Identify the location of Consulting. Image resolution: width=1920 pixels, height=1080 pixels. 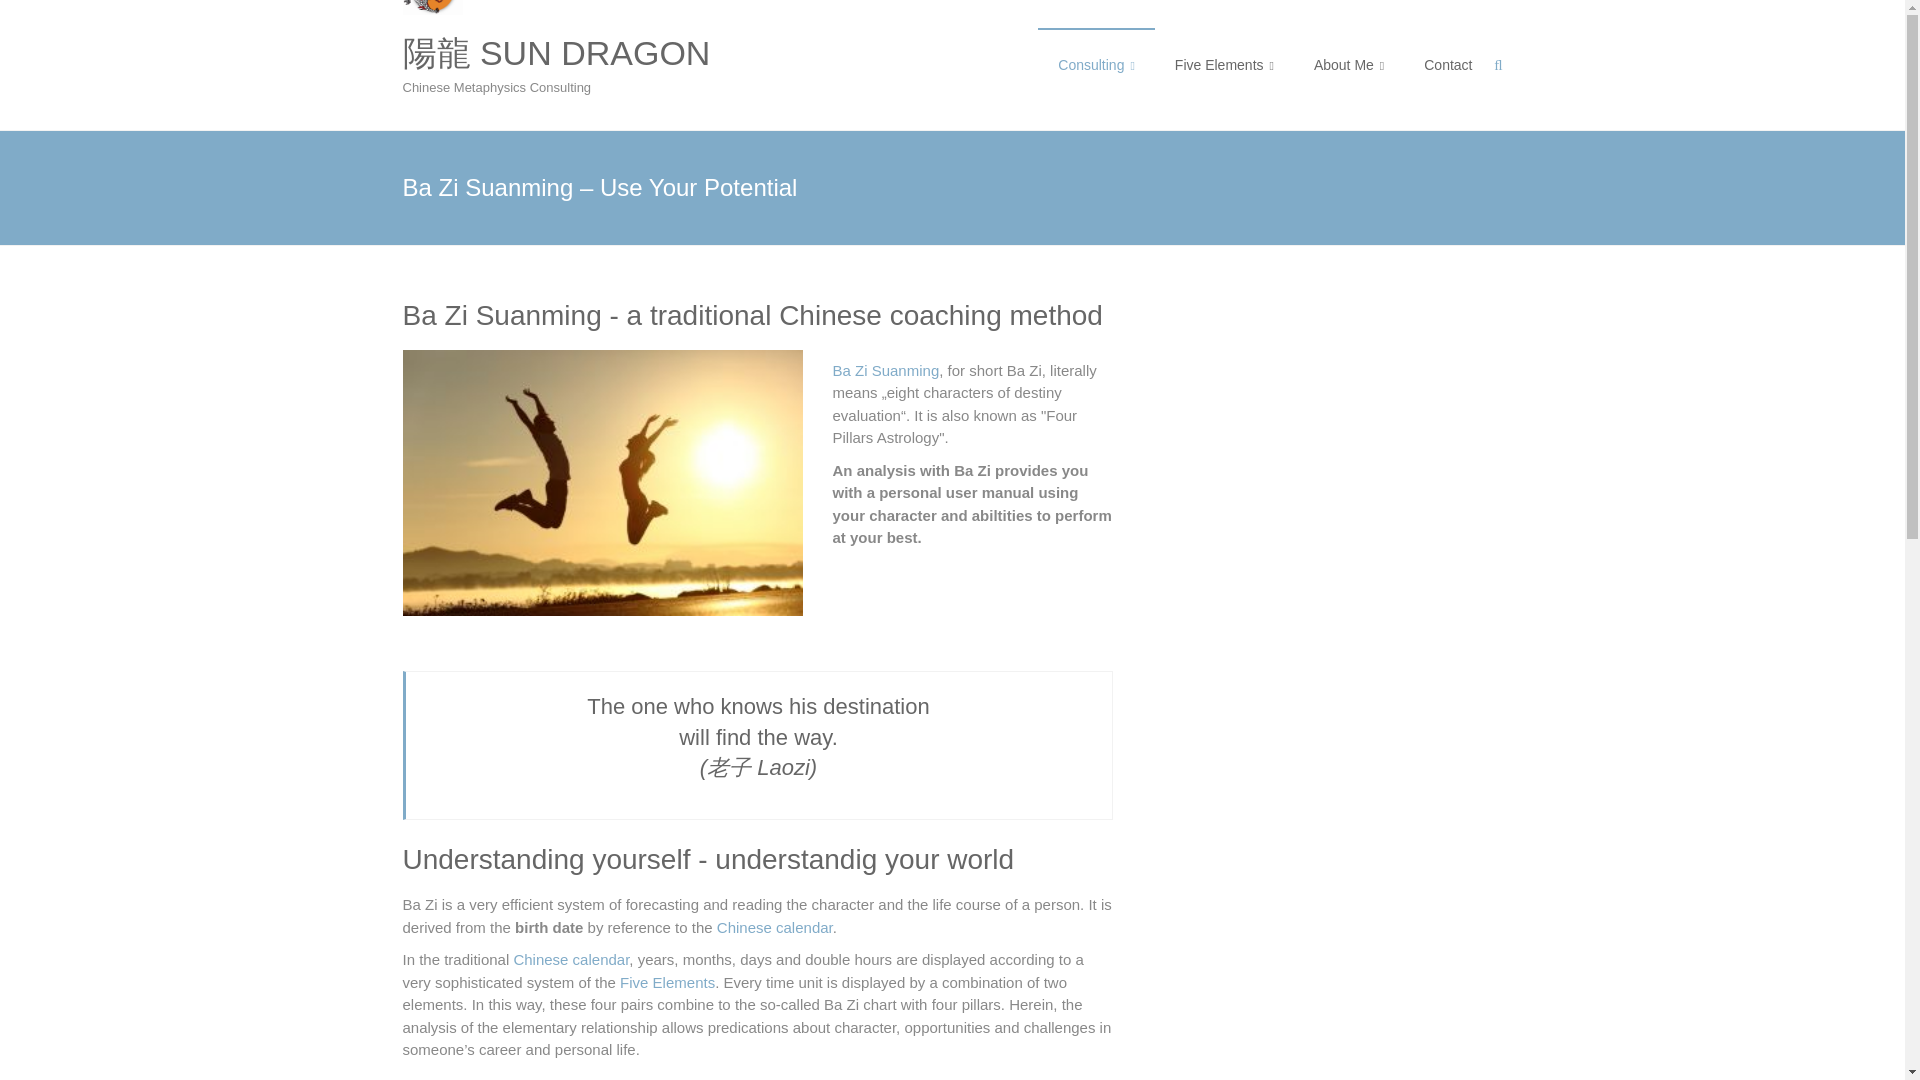
(1096, 65).